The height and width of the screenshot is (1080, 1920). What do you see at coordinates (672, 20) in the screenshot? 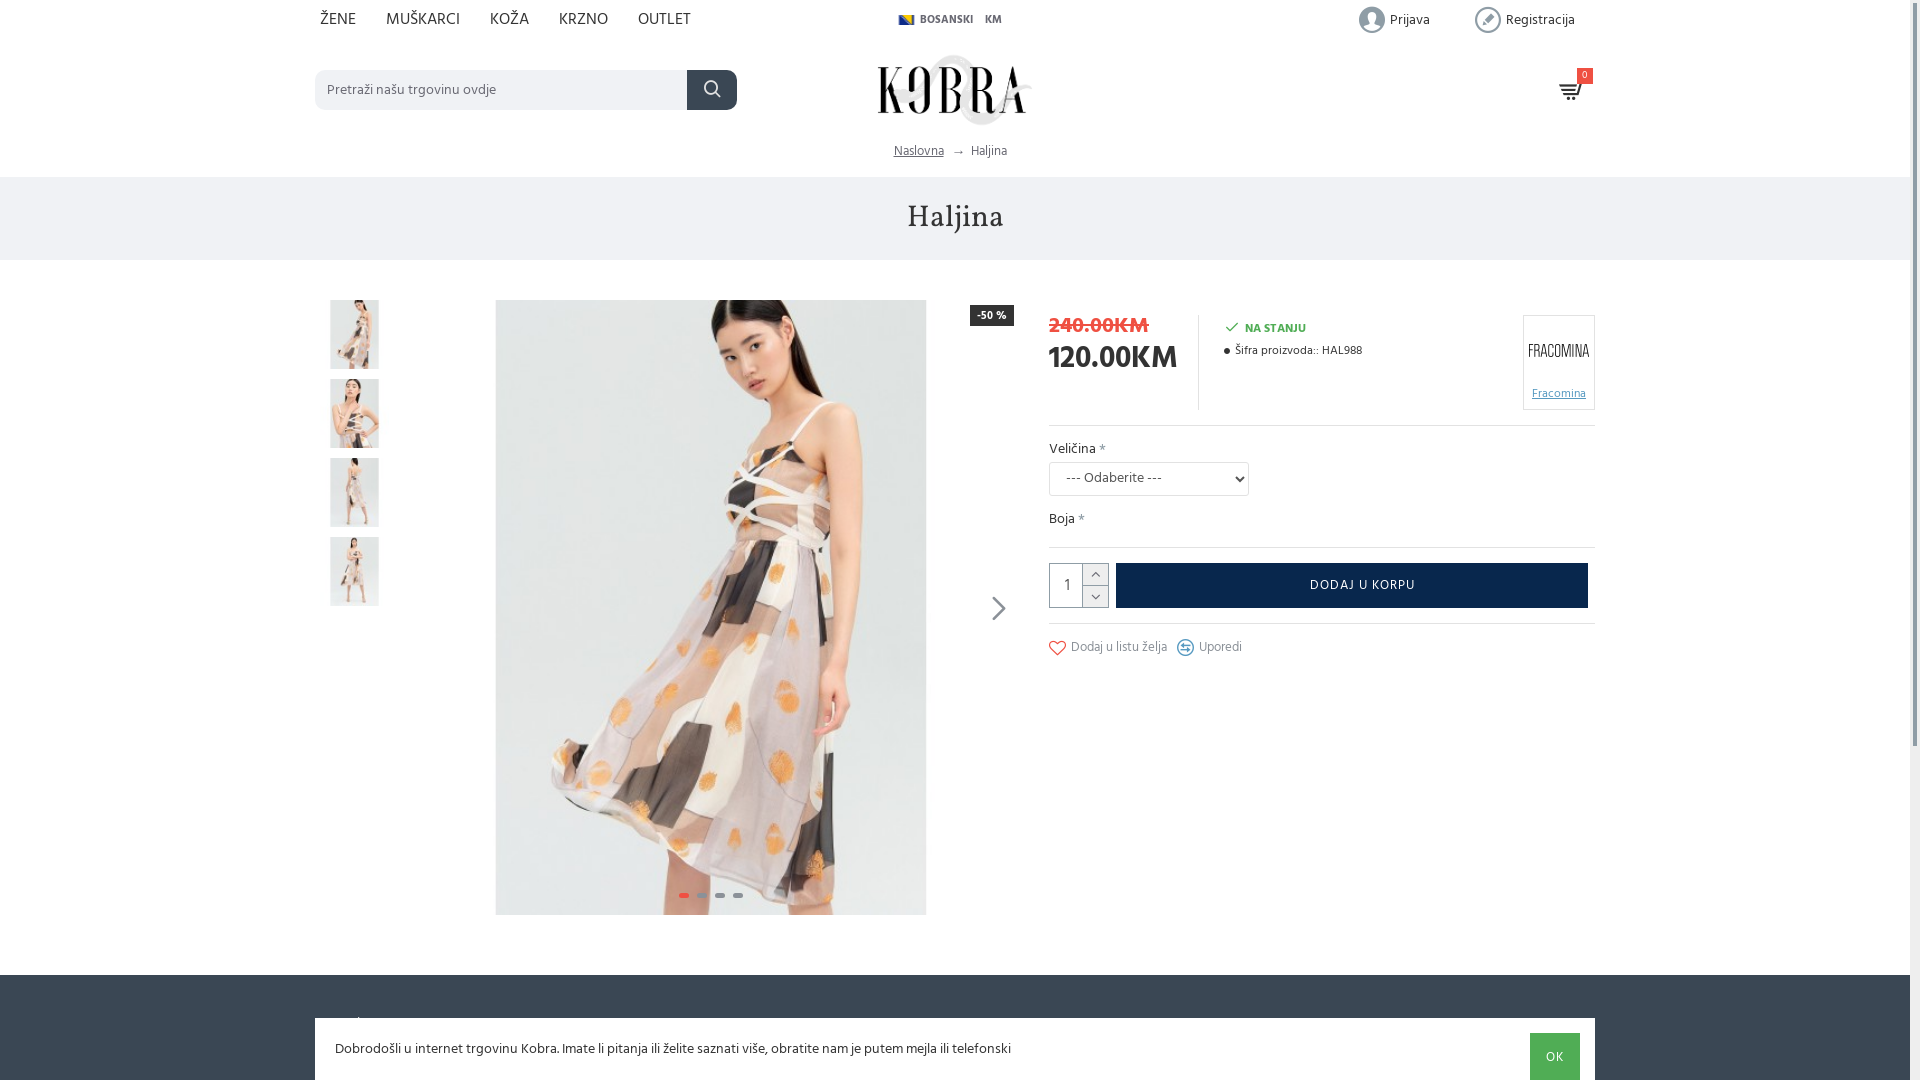
I see `OUTLET` at bounding box center [672, 20].